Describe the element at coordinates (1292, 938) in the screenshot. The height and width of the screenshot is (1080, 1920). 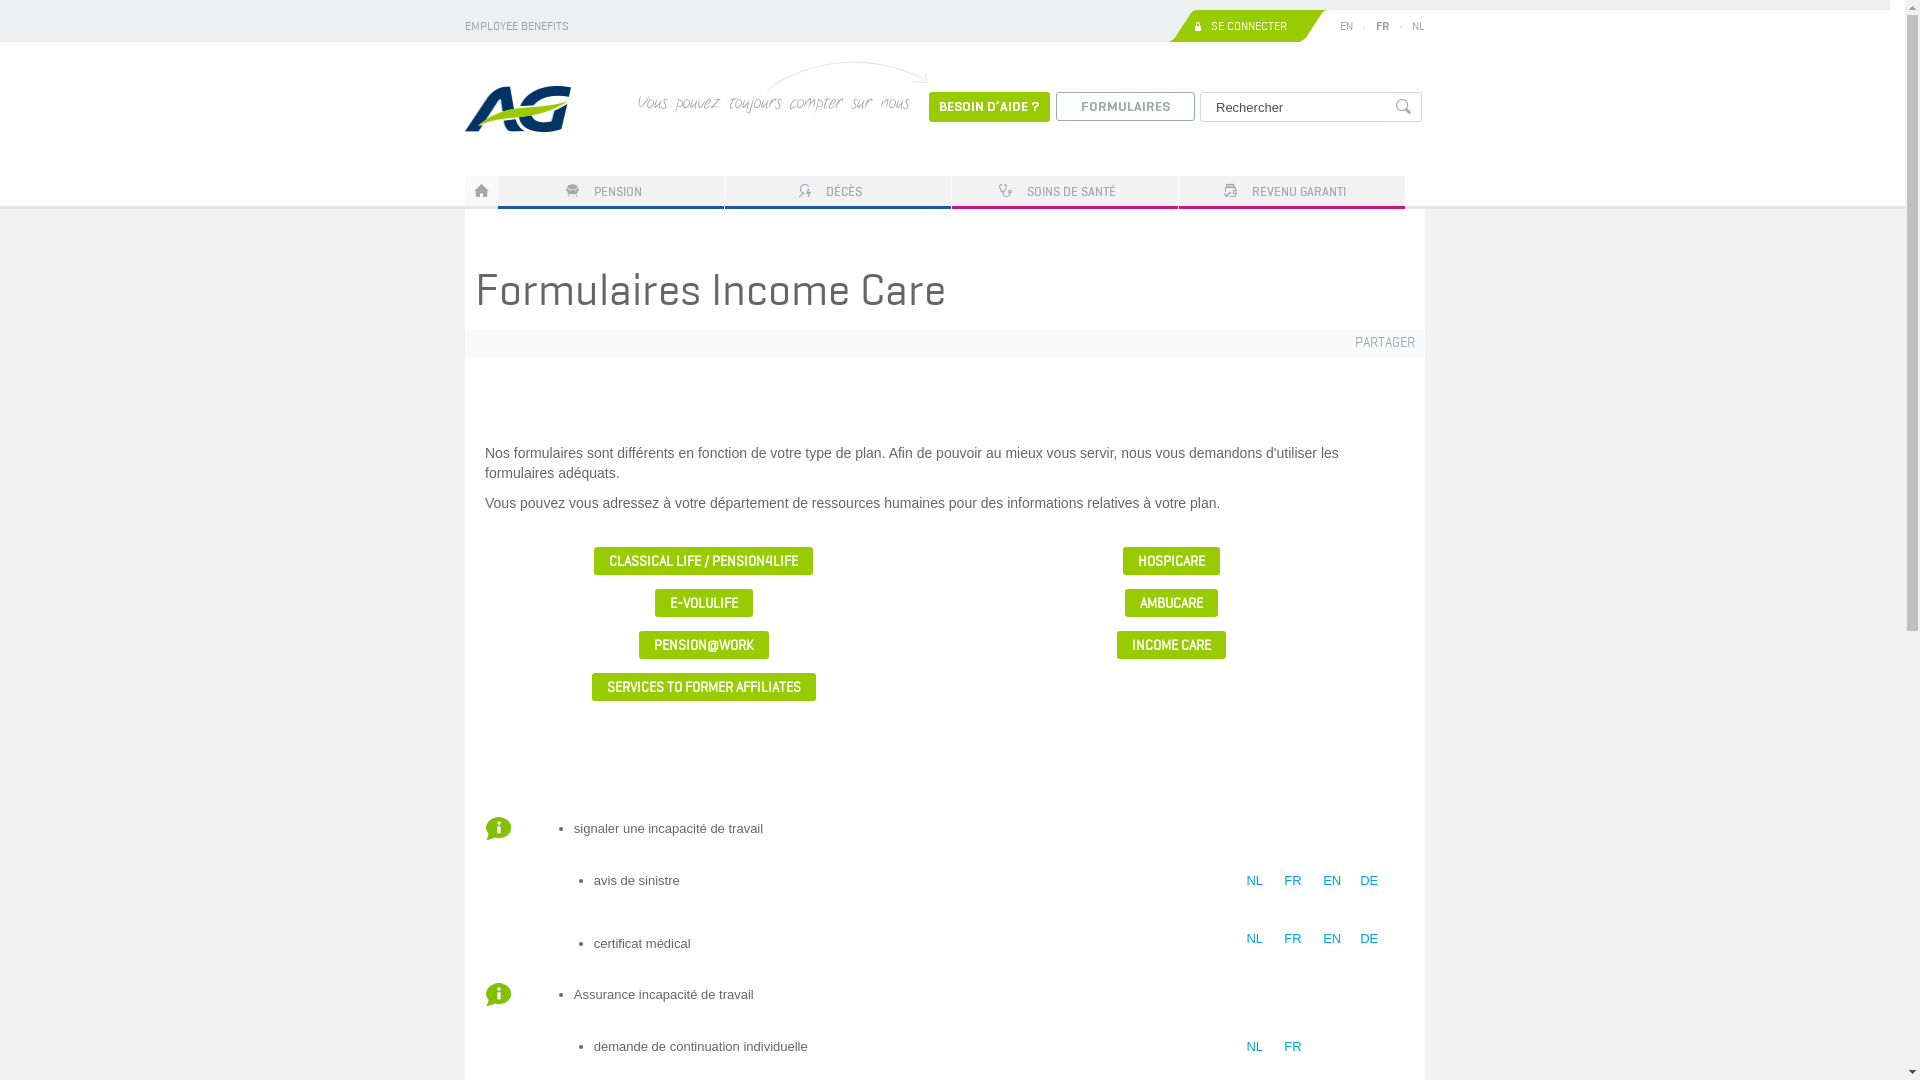
I see `FR` at that location.